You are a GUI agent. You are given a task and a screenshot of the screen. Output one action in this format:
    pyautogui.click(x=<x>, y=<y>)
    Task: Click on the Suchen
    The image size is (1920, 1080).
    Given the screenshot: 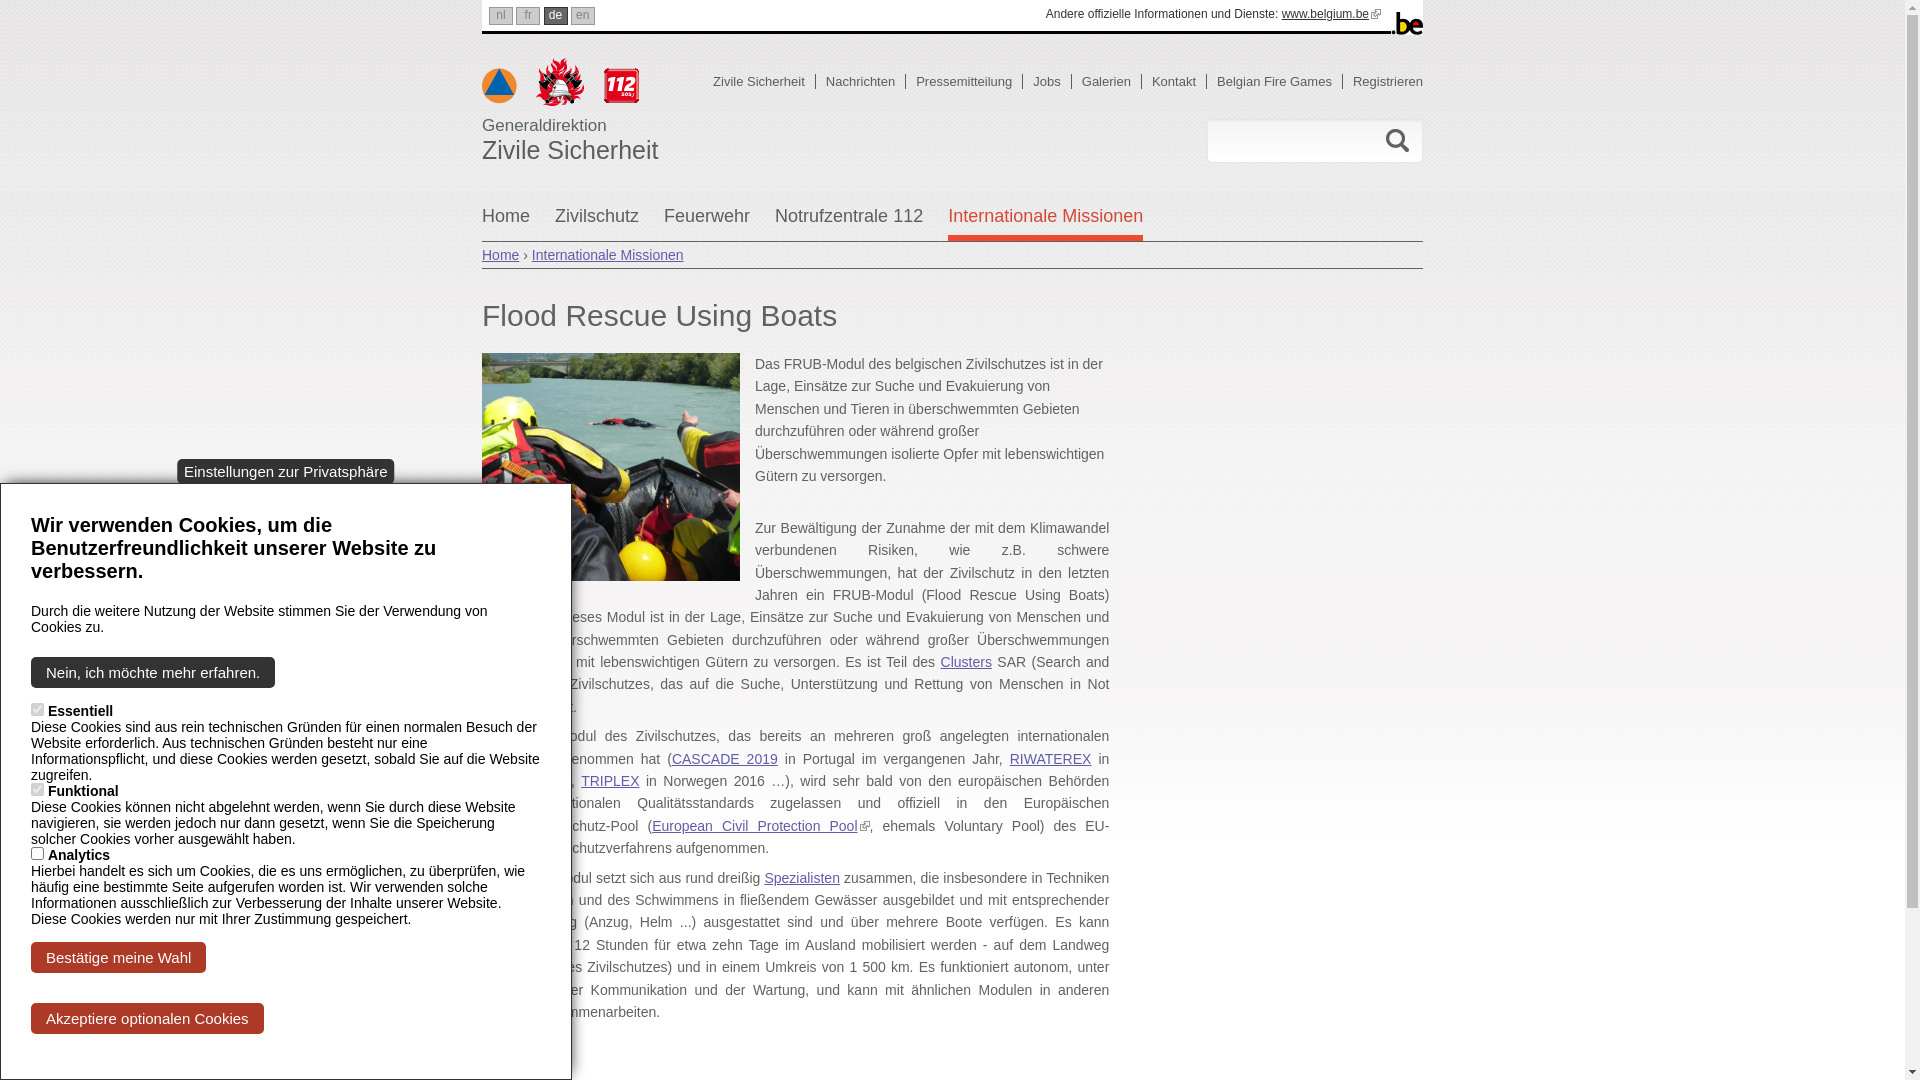 What is the action you would take?
    pyautogui.click(x=1397, y=140)
    